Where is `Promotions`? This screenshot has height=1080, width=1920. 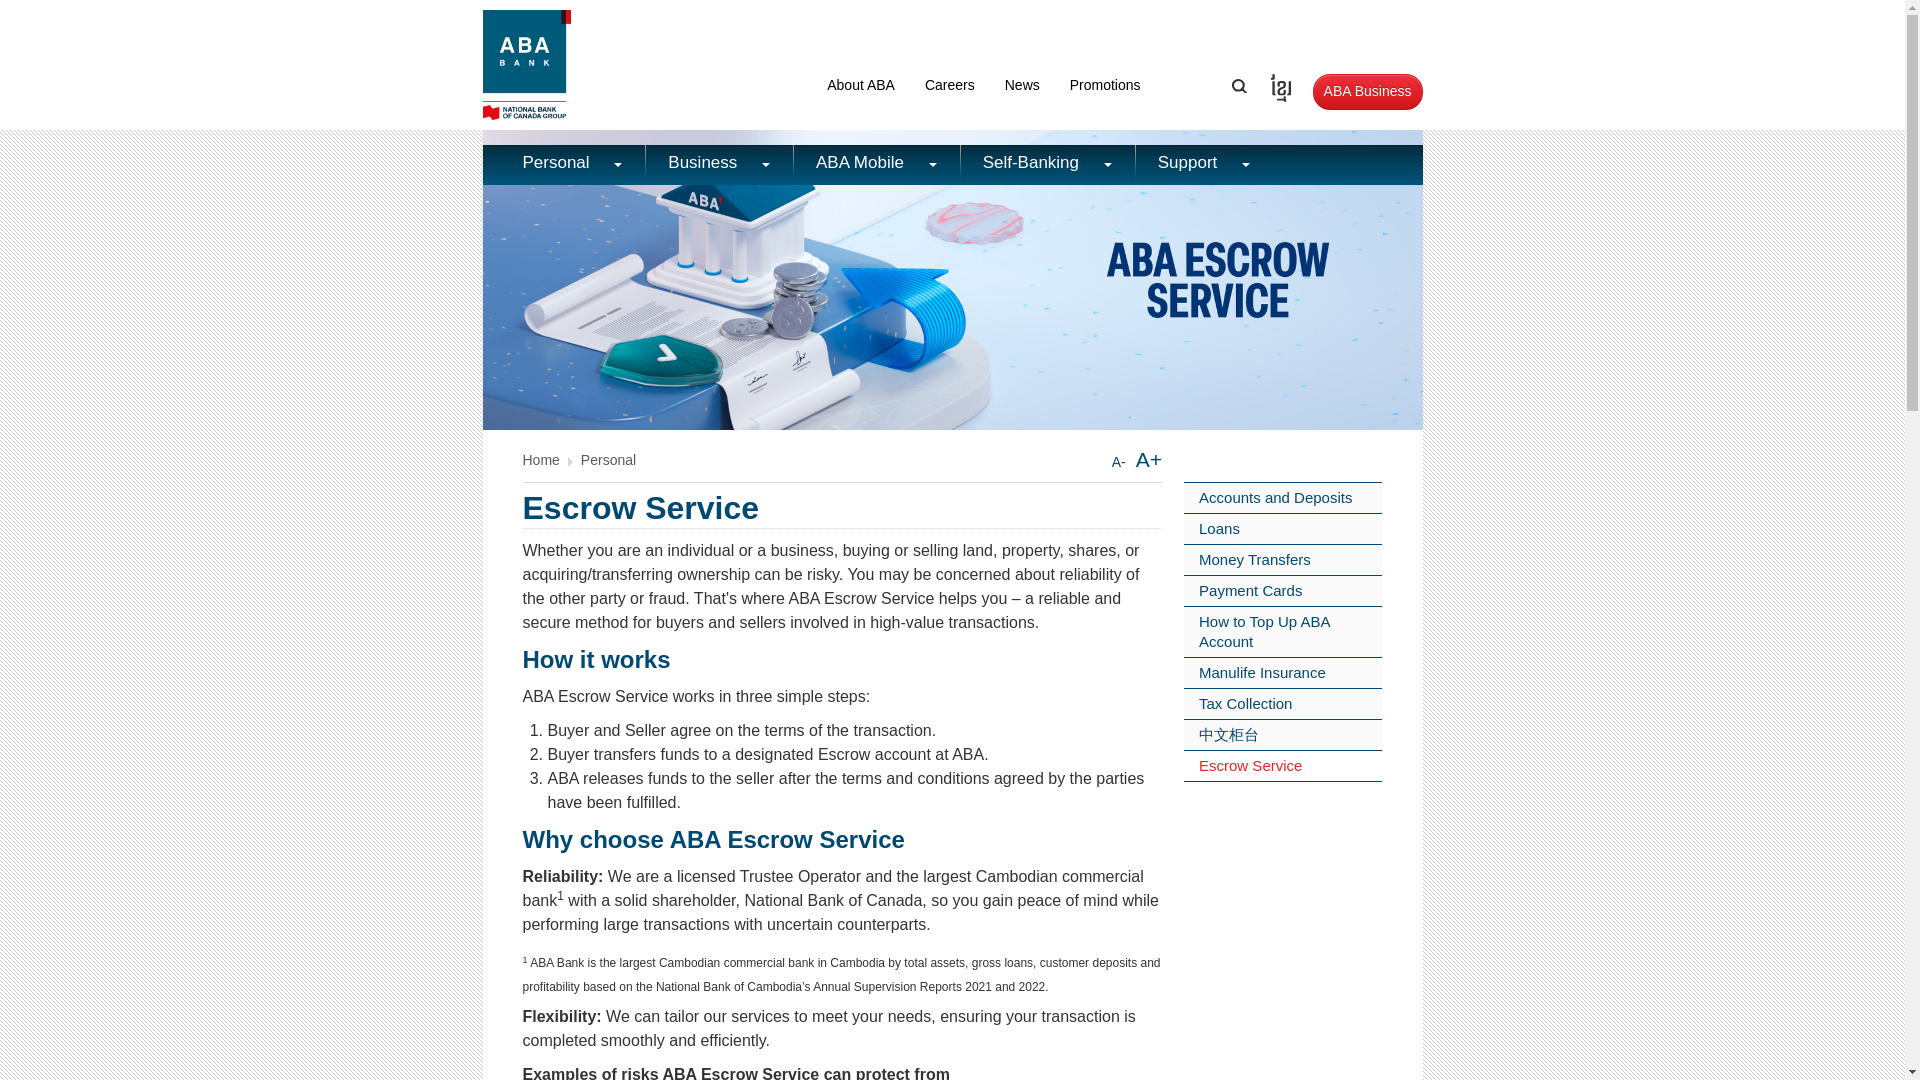 Promotions is located at coordinates (1104, 84).